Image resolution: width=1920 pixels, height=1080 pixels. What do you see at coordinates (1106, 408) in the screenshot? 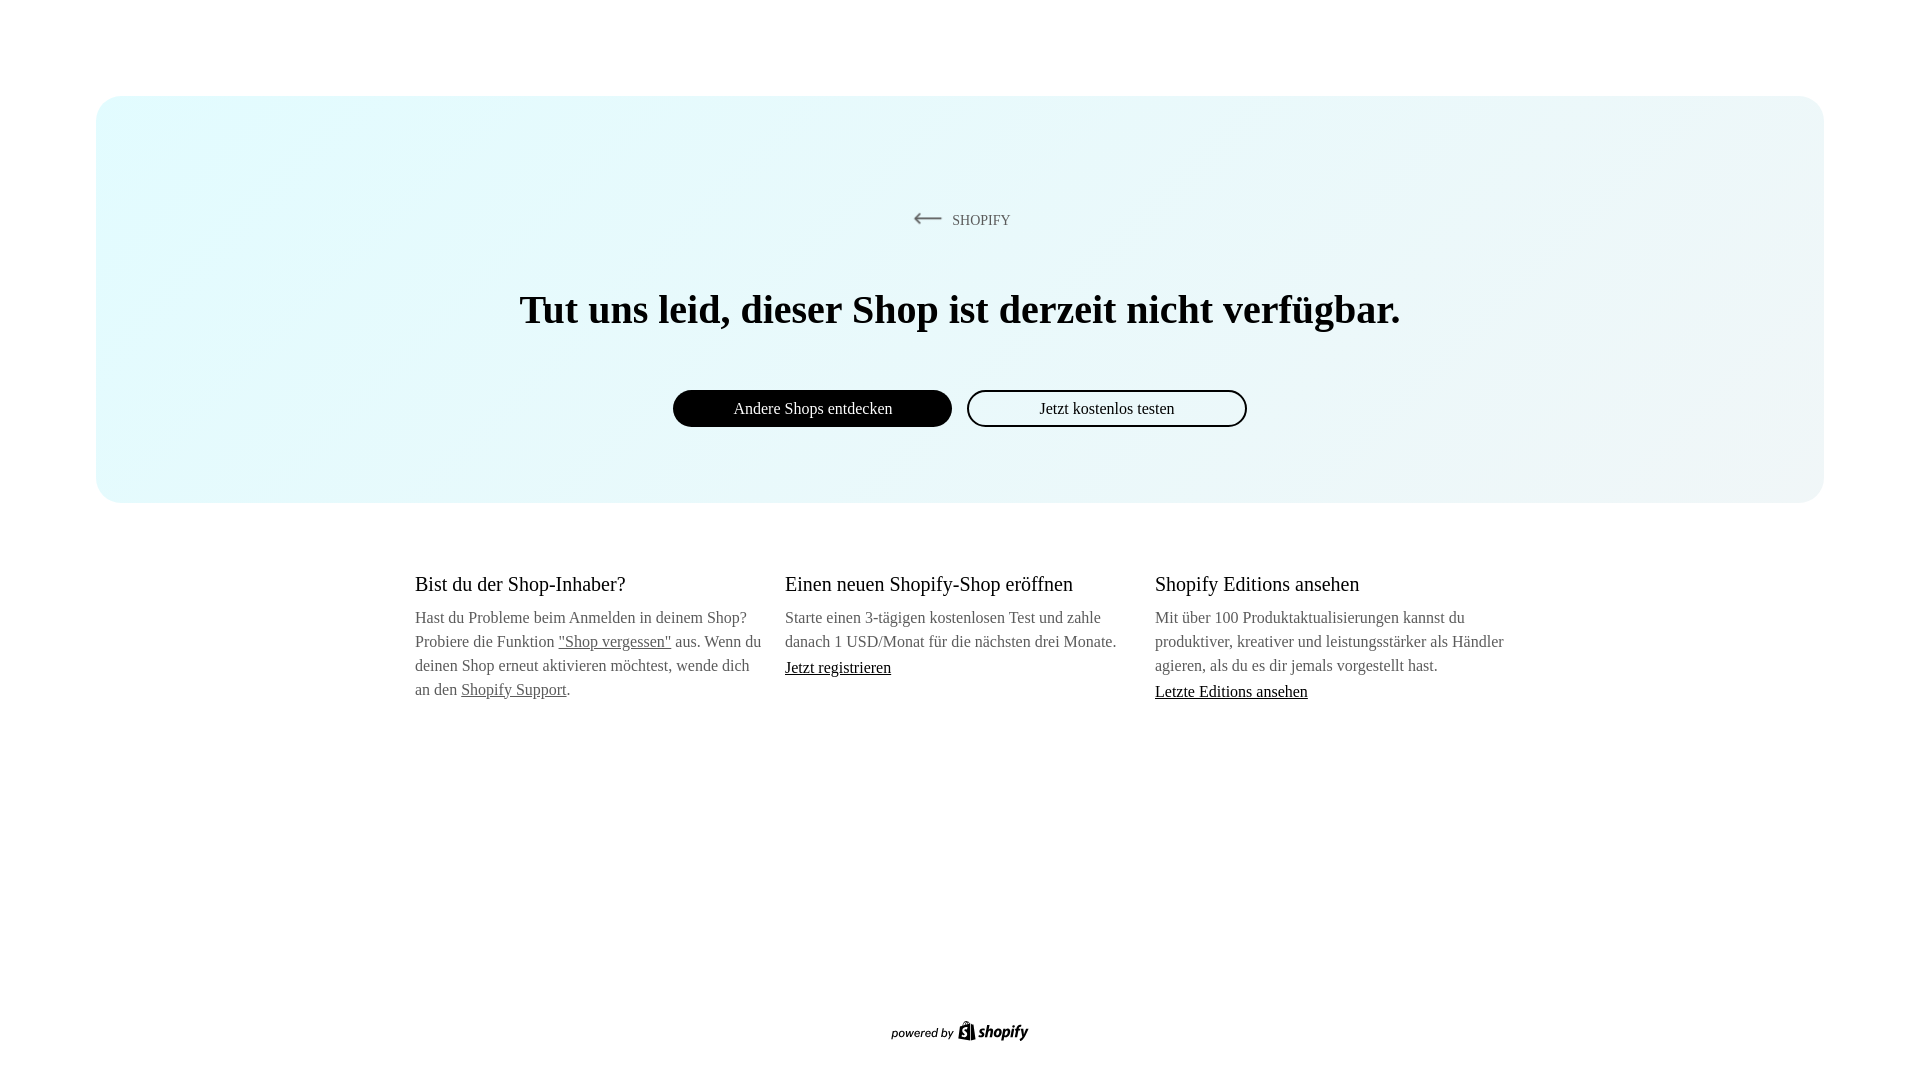
I see `Jetzt kostenlos testen` at bounding box center [1106, 408].